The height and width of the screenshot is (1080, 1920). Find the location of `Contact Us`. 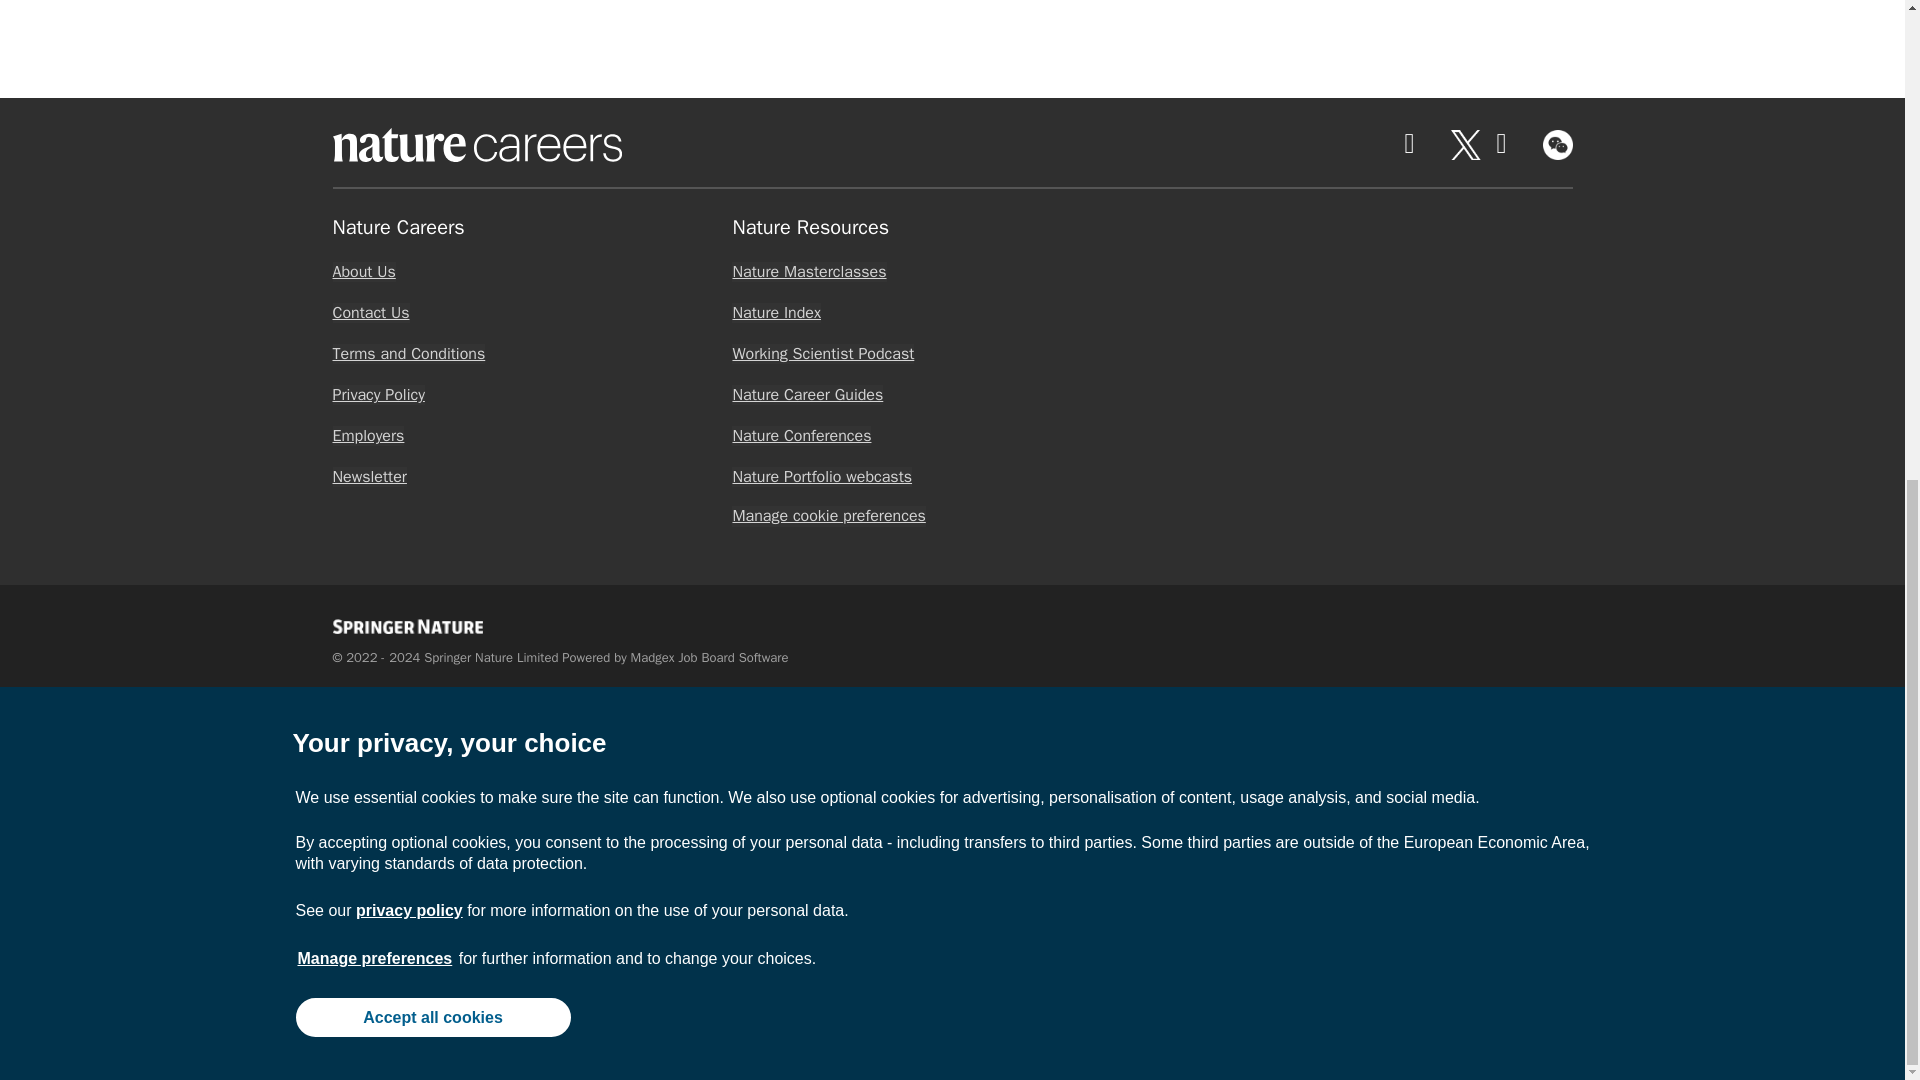

Contact Us is located at coordinates (370, 312).